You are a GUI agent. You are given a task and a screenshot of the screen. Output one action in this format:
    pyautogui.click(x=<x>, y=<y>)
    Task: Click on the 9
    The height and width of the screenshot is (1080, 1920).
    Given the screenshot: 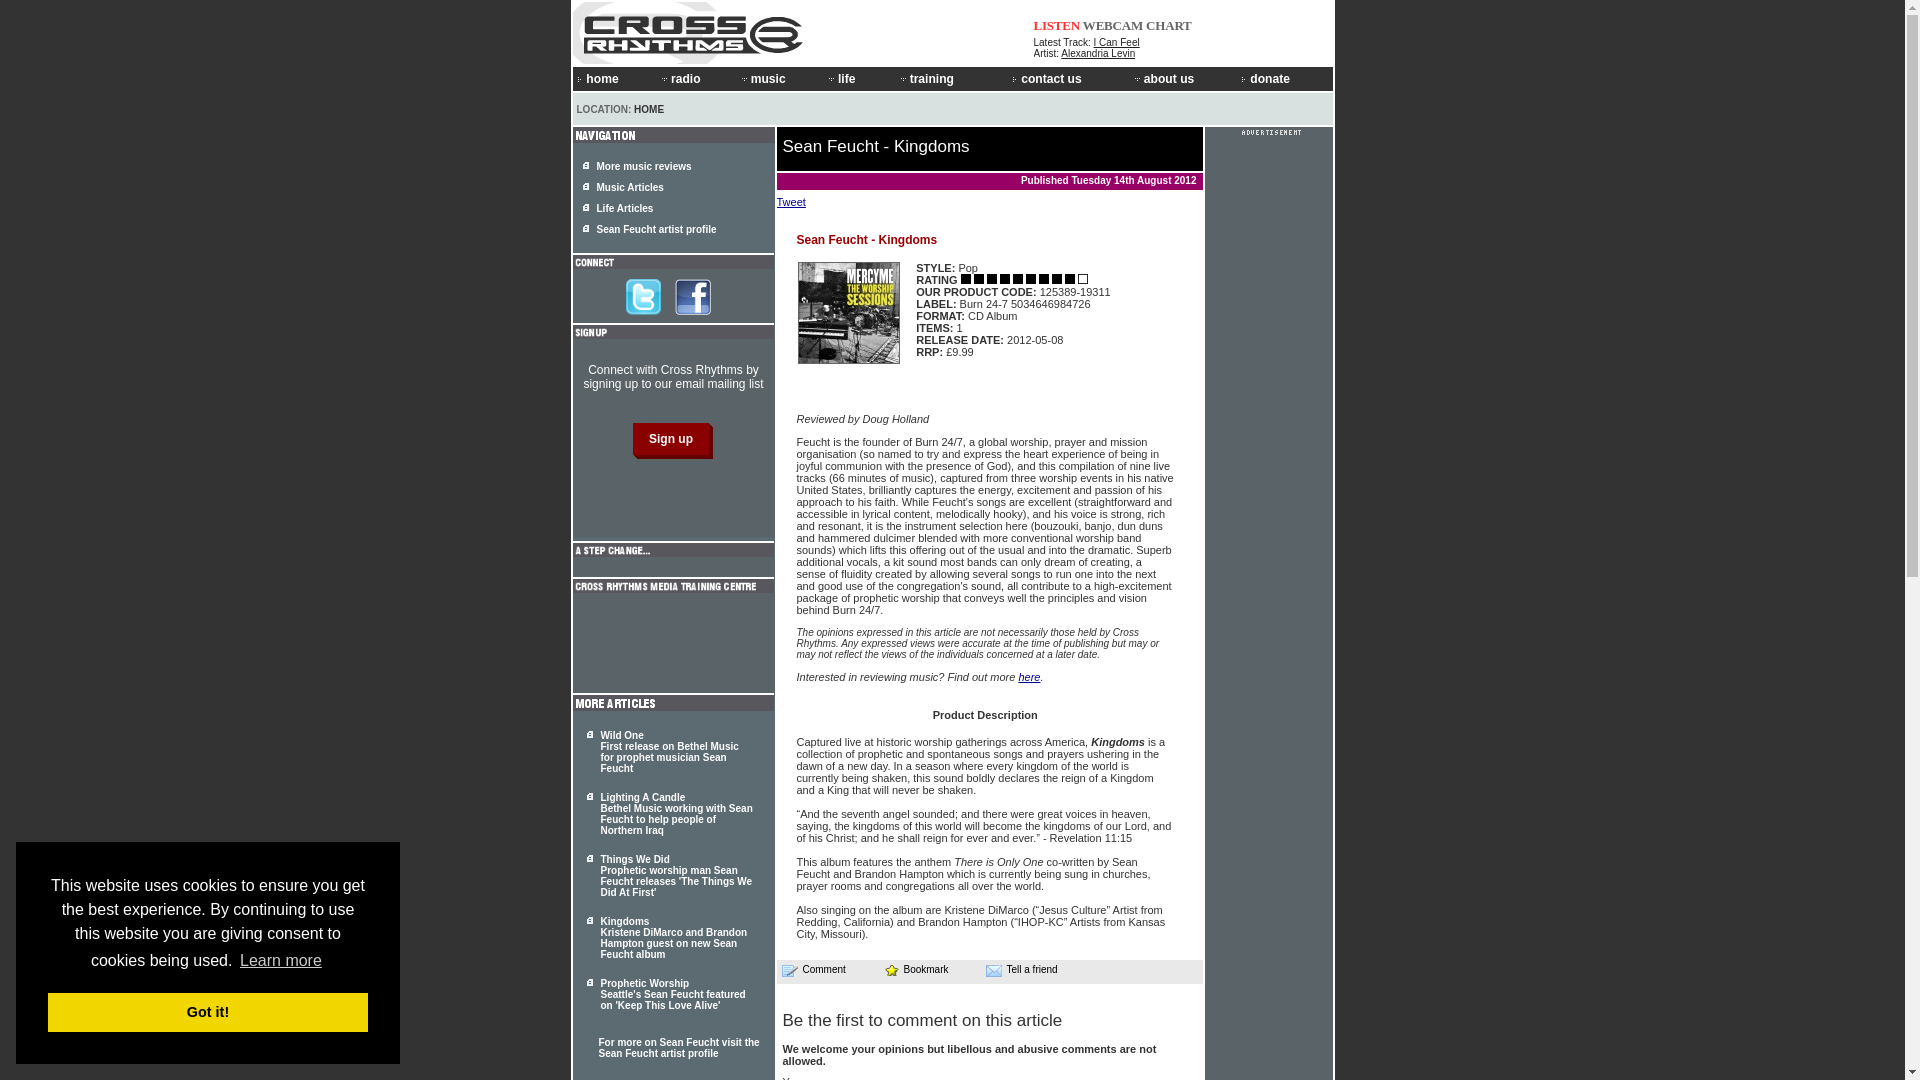 What is the action you would take?
    pyautogui.click(x=1043, y=279)
    